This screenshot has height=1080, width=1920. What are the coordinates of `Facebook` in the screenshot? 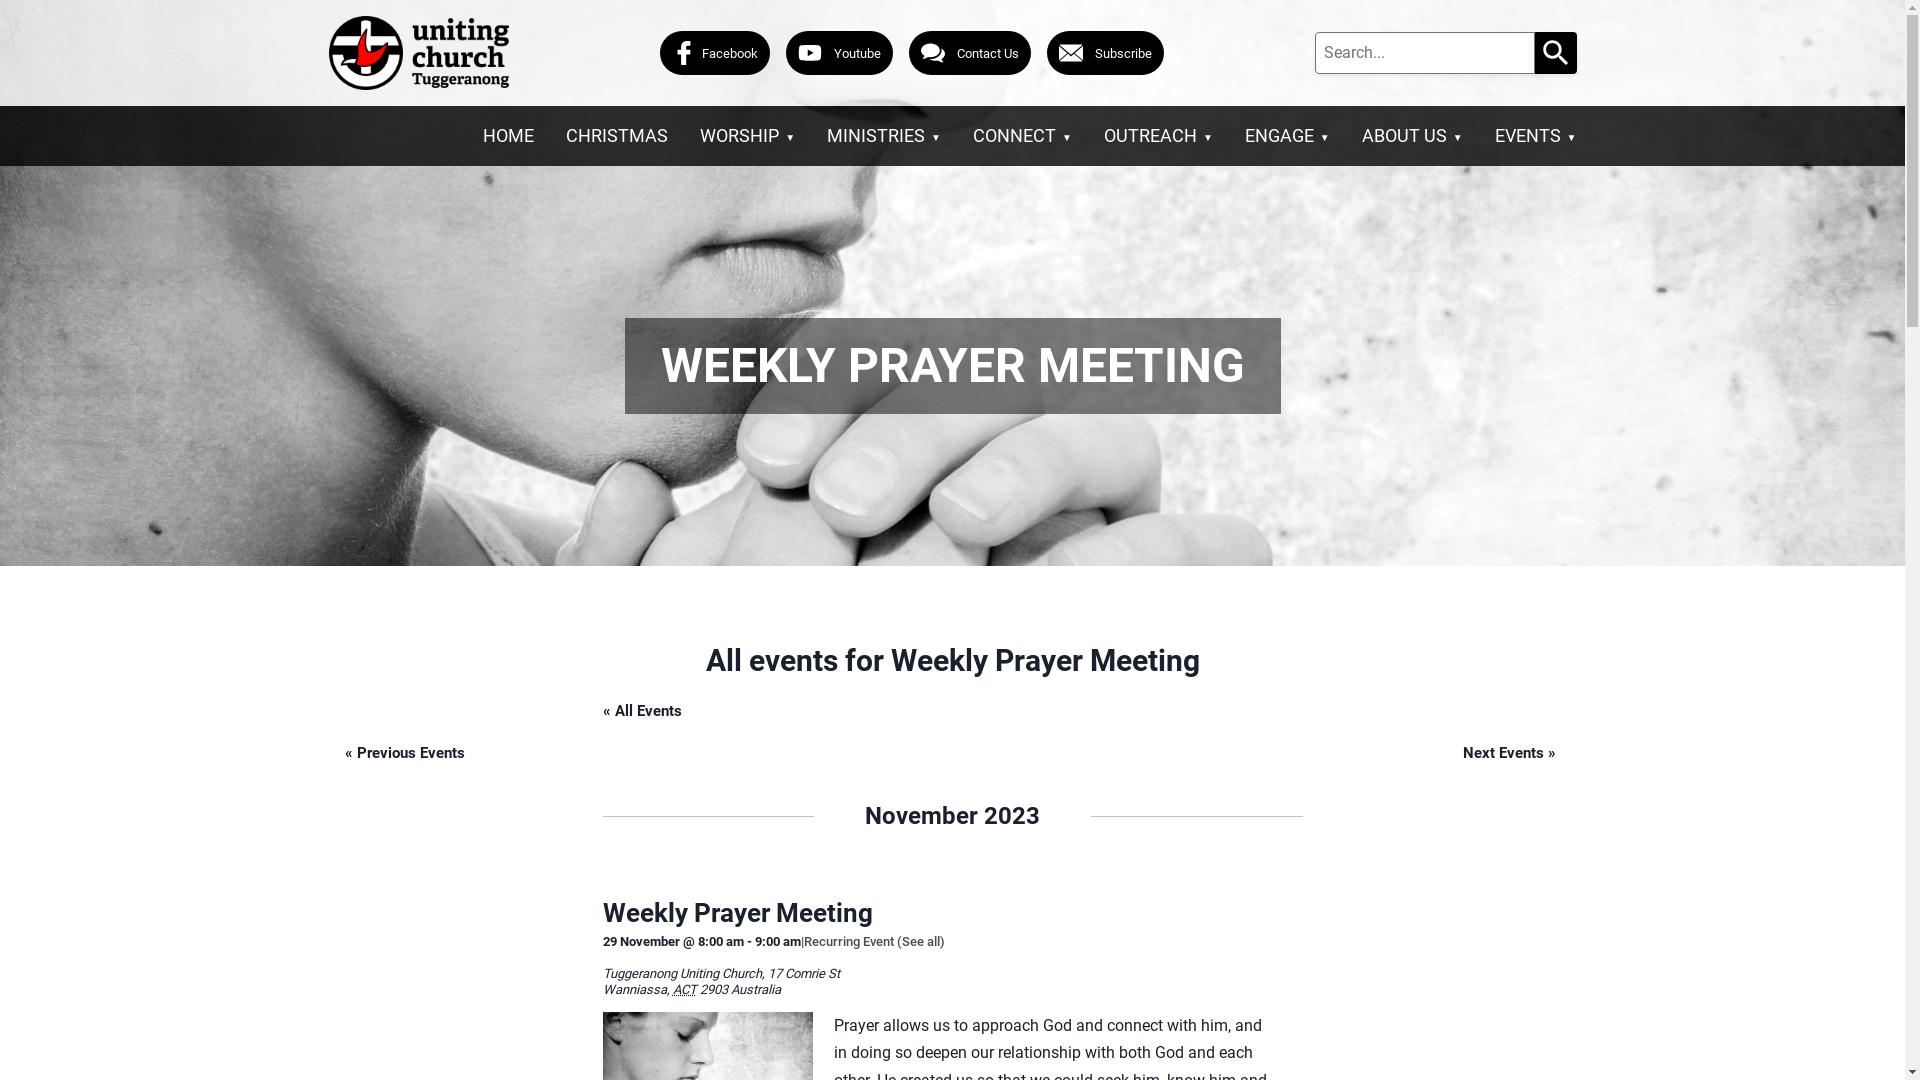 It's located at (715, 54).